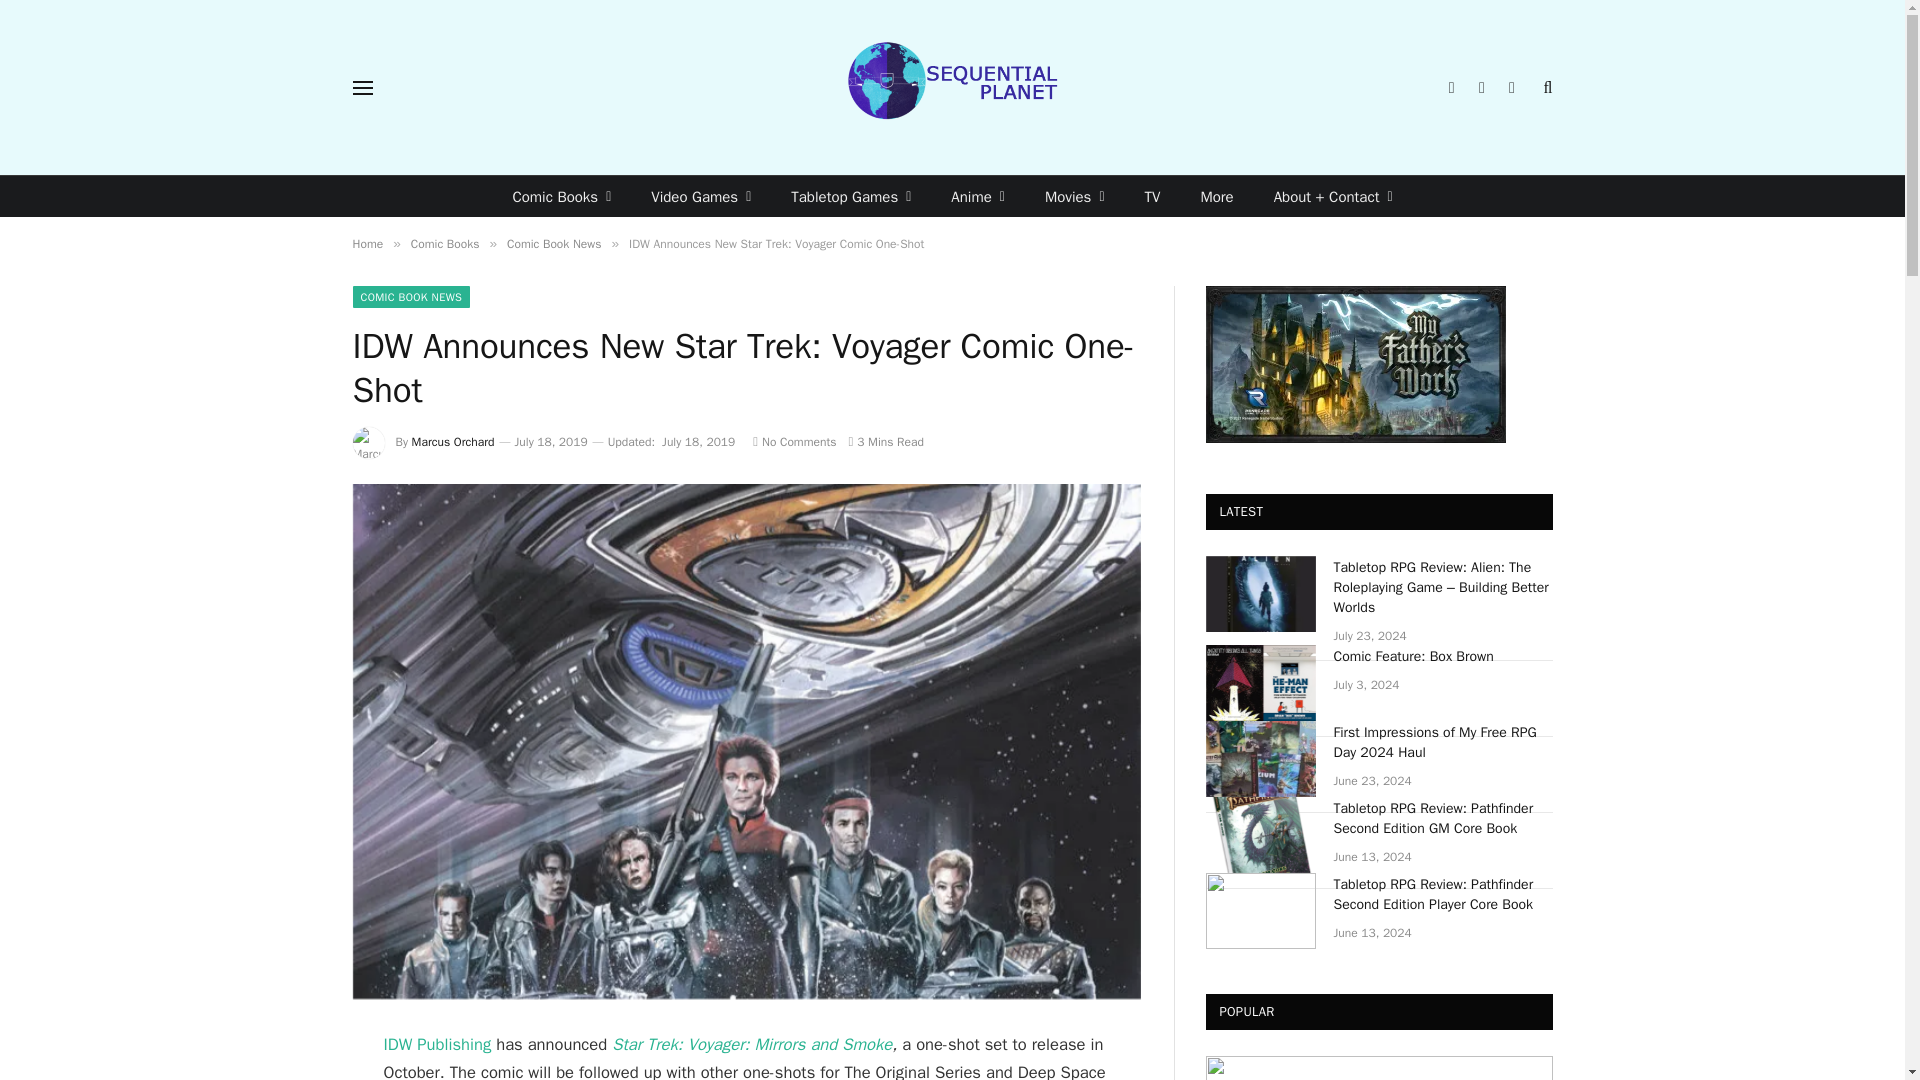 Image resolution: width=1920 pixels, height=1080 pixels. Describe the element at coordinates (1216, 196) in the screenshot. I see `More` at that location.